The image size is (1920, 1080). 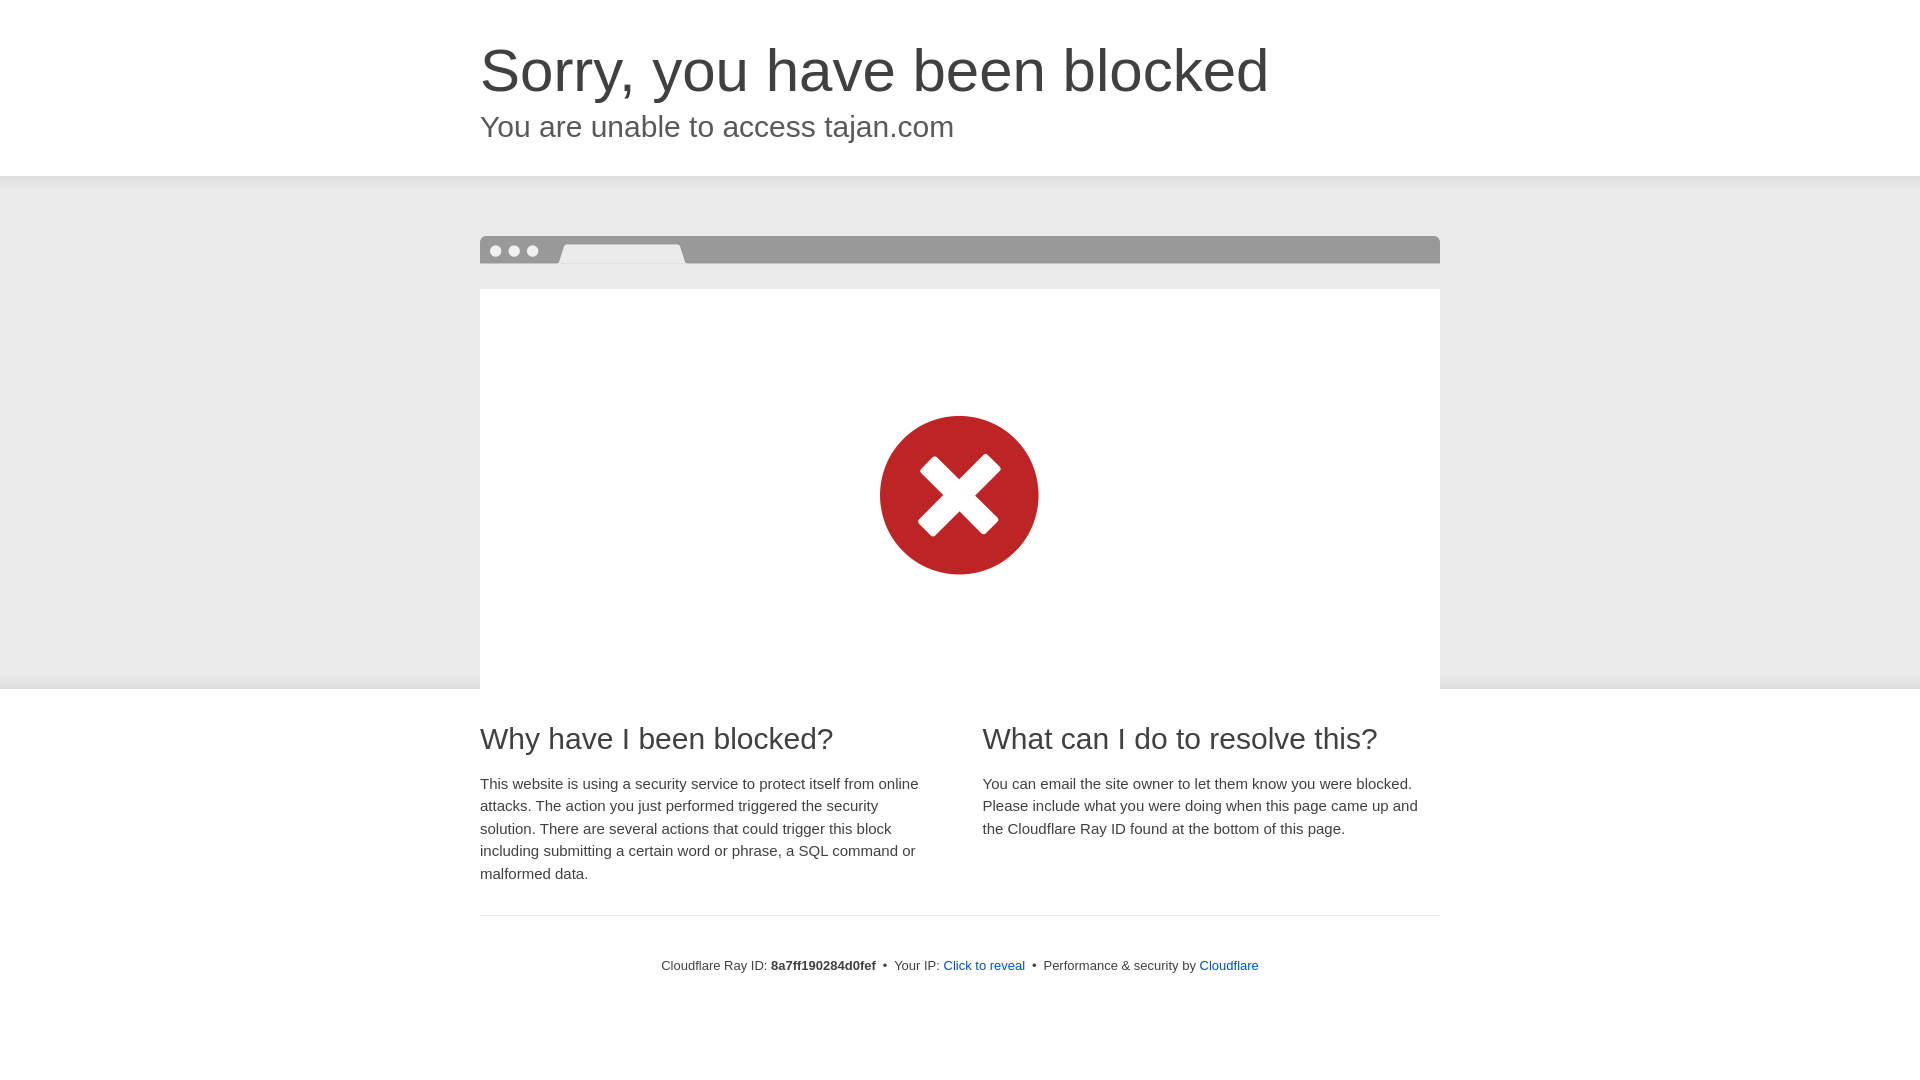 I want to click on Click to reveal, so click(x=984, y=966).